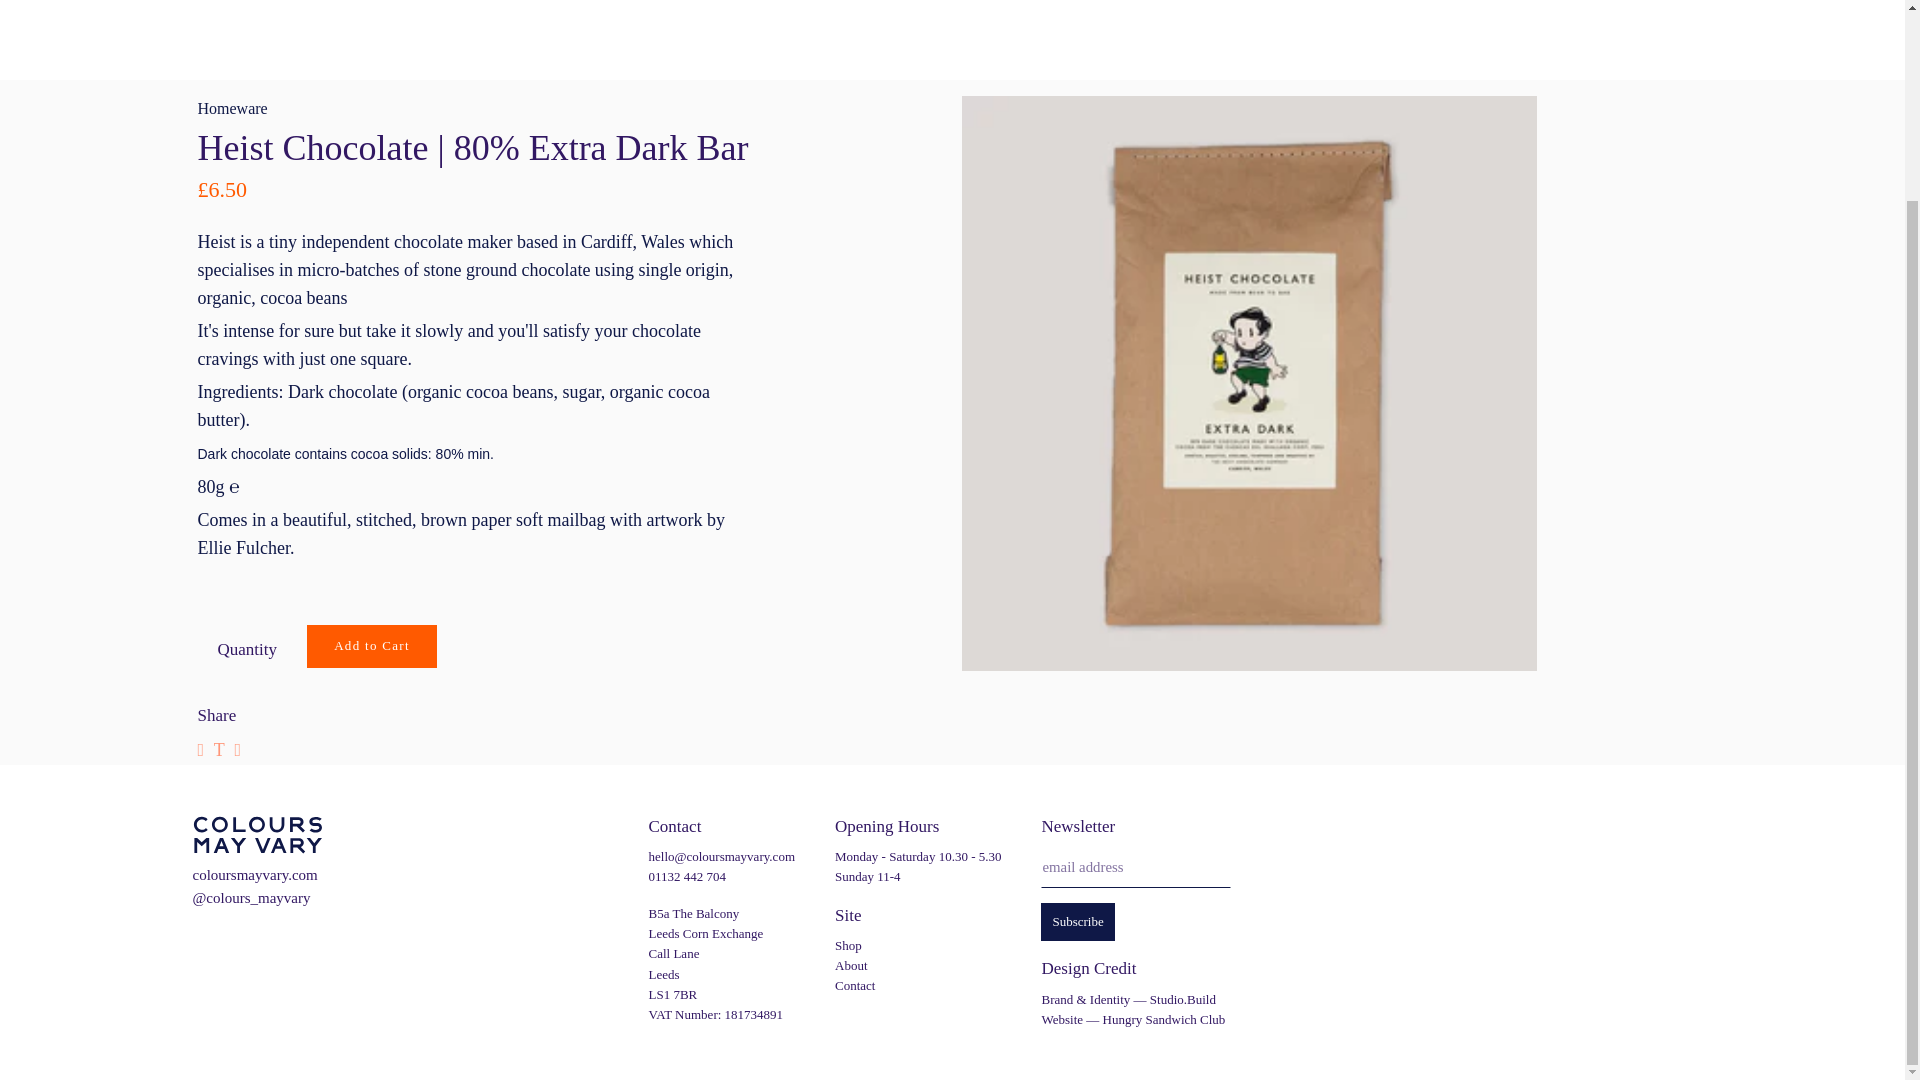 This screenshot has width=1920, height=1080. I want to click on Subscribe, so click(1076, 921).